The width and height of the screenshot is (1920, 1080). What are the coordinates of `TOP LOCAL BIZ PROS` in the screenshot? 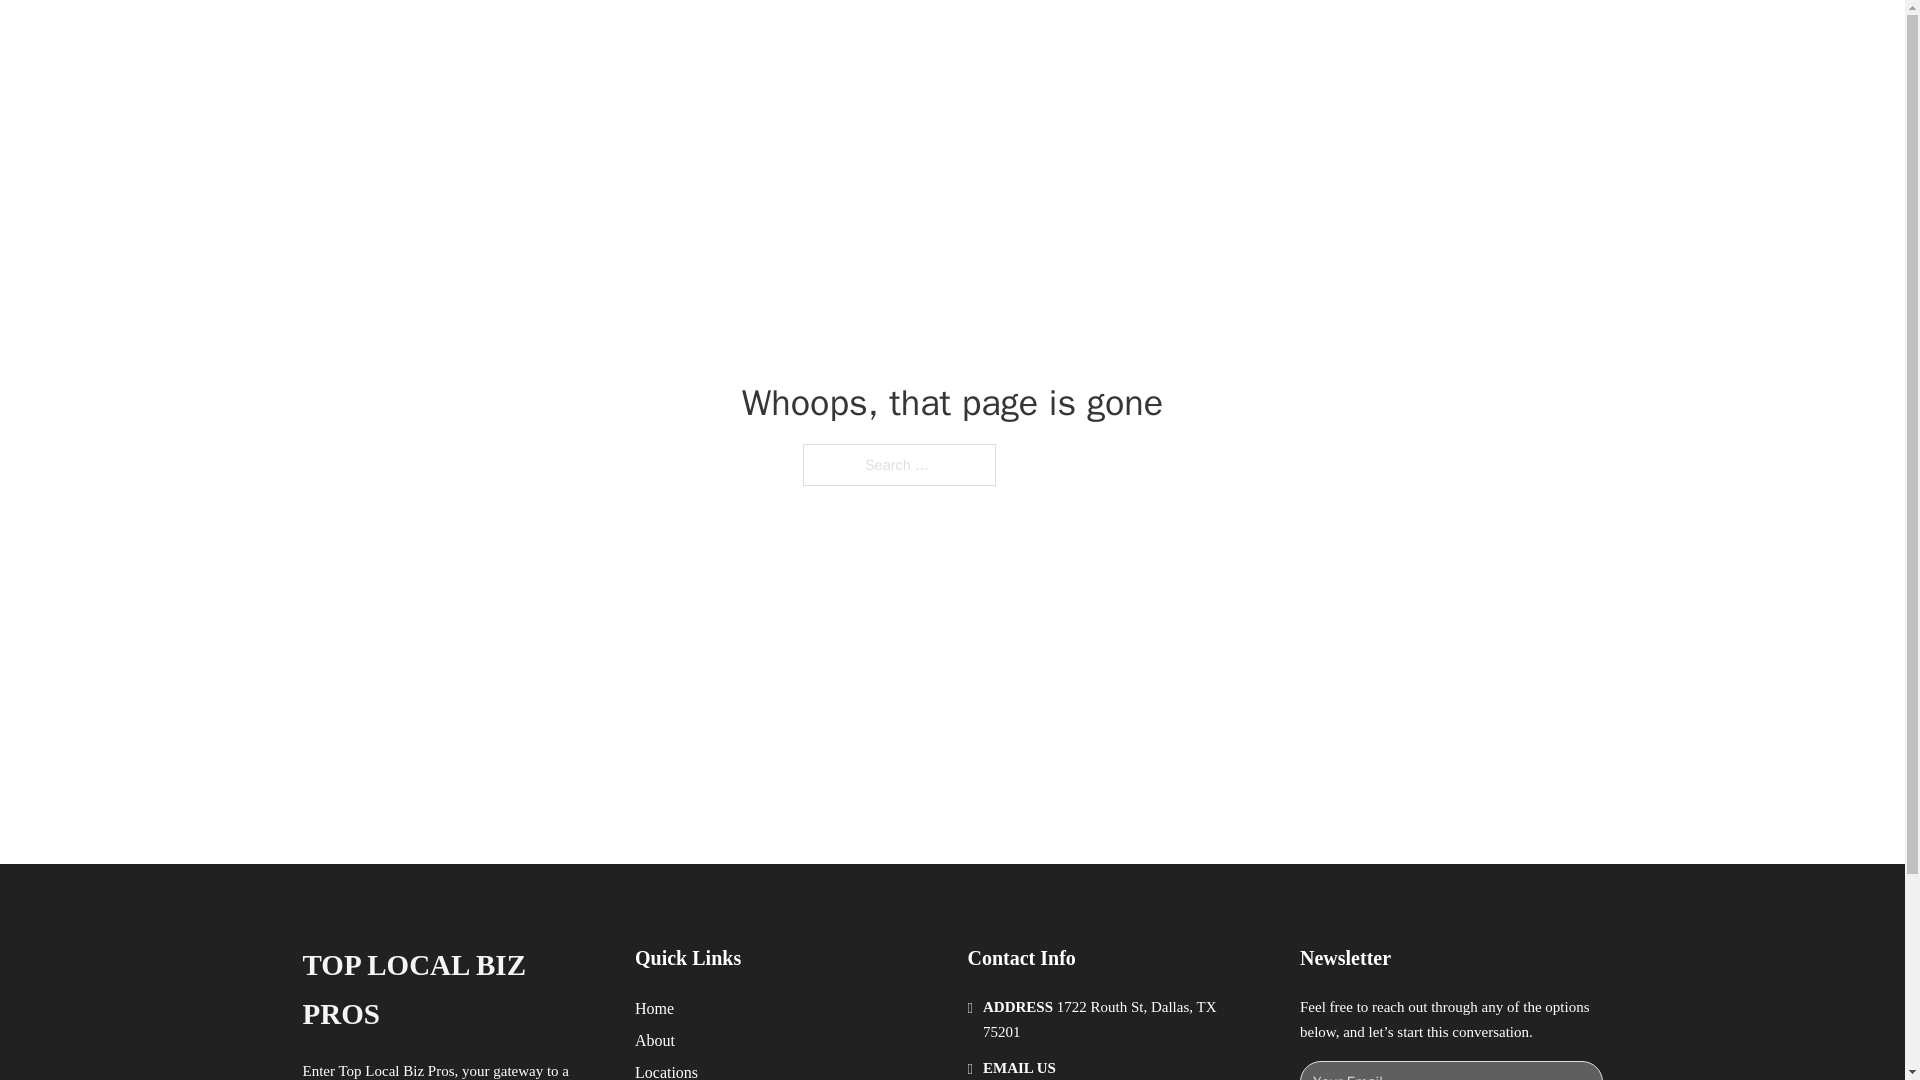 It's located at (548, 38).